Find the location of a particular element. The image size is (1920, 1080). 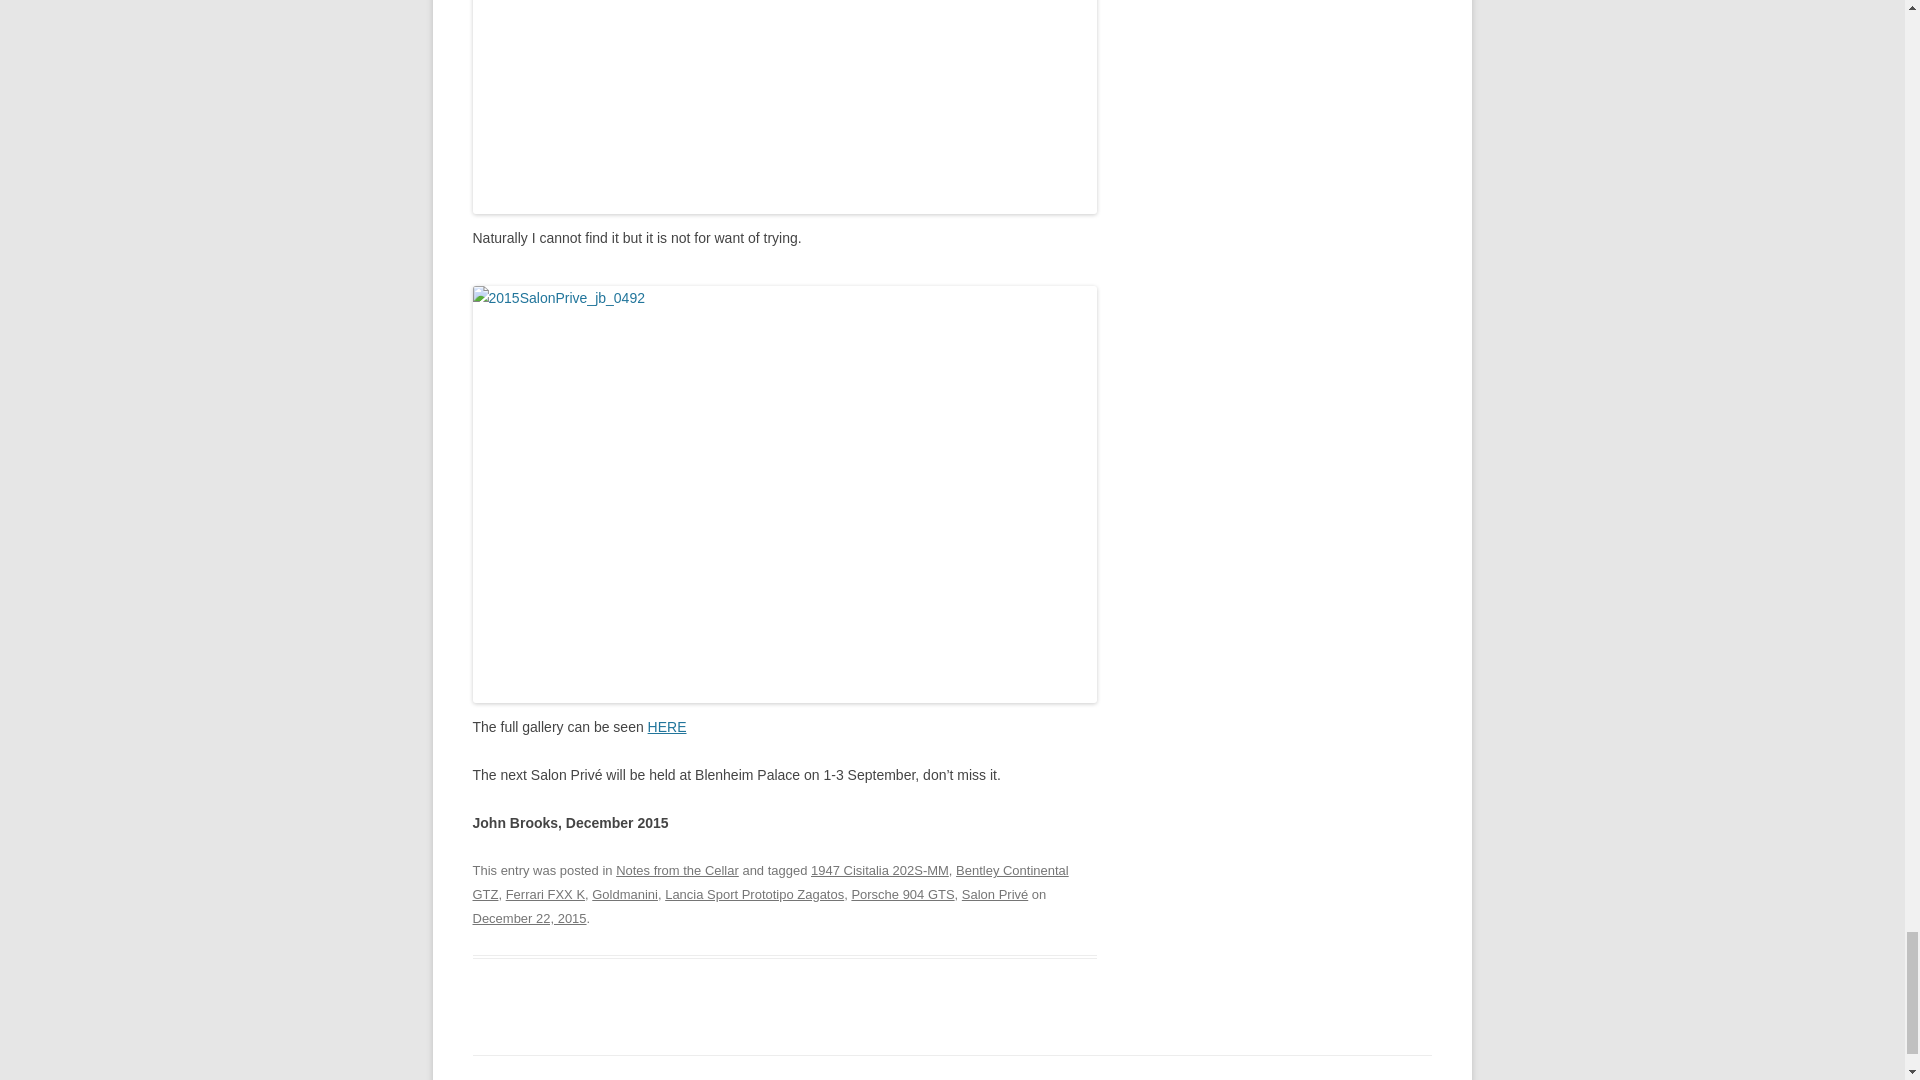

HERE is located at coordinates (668, 727).